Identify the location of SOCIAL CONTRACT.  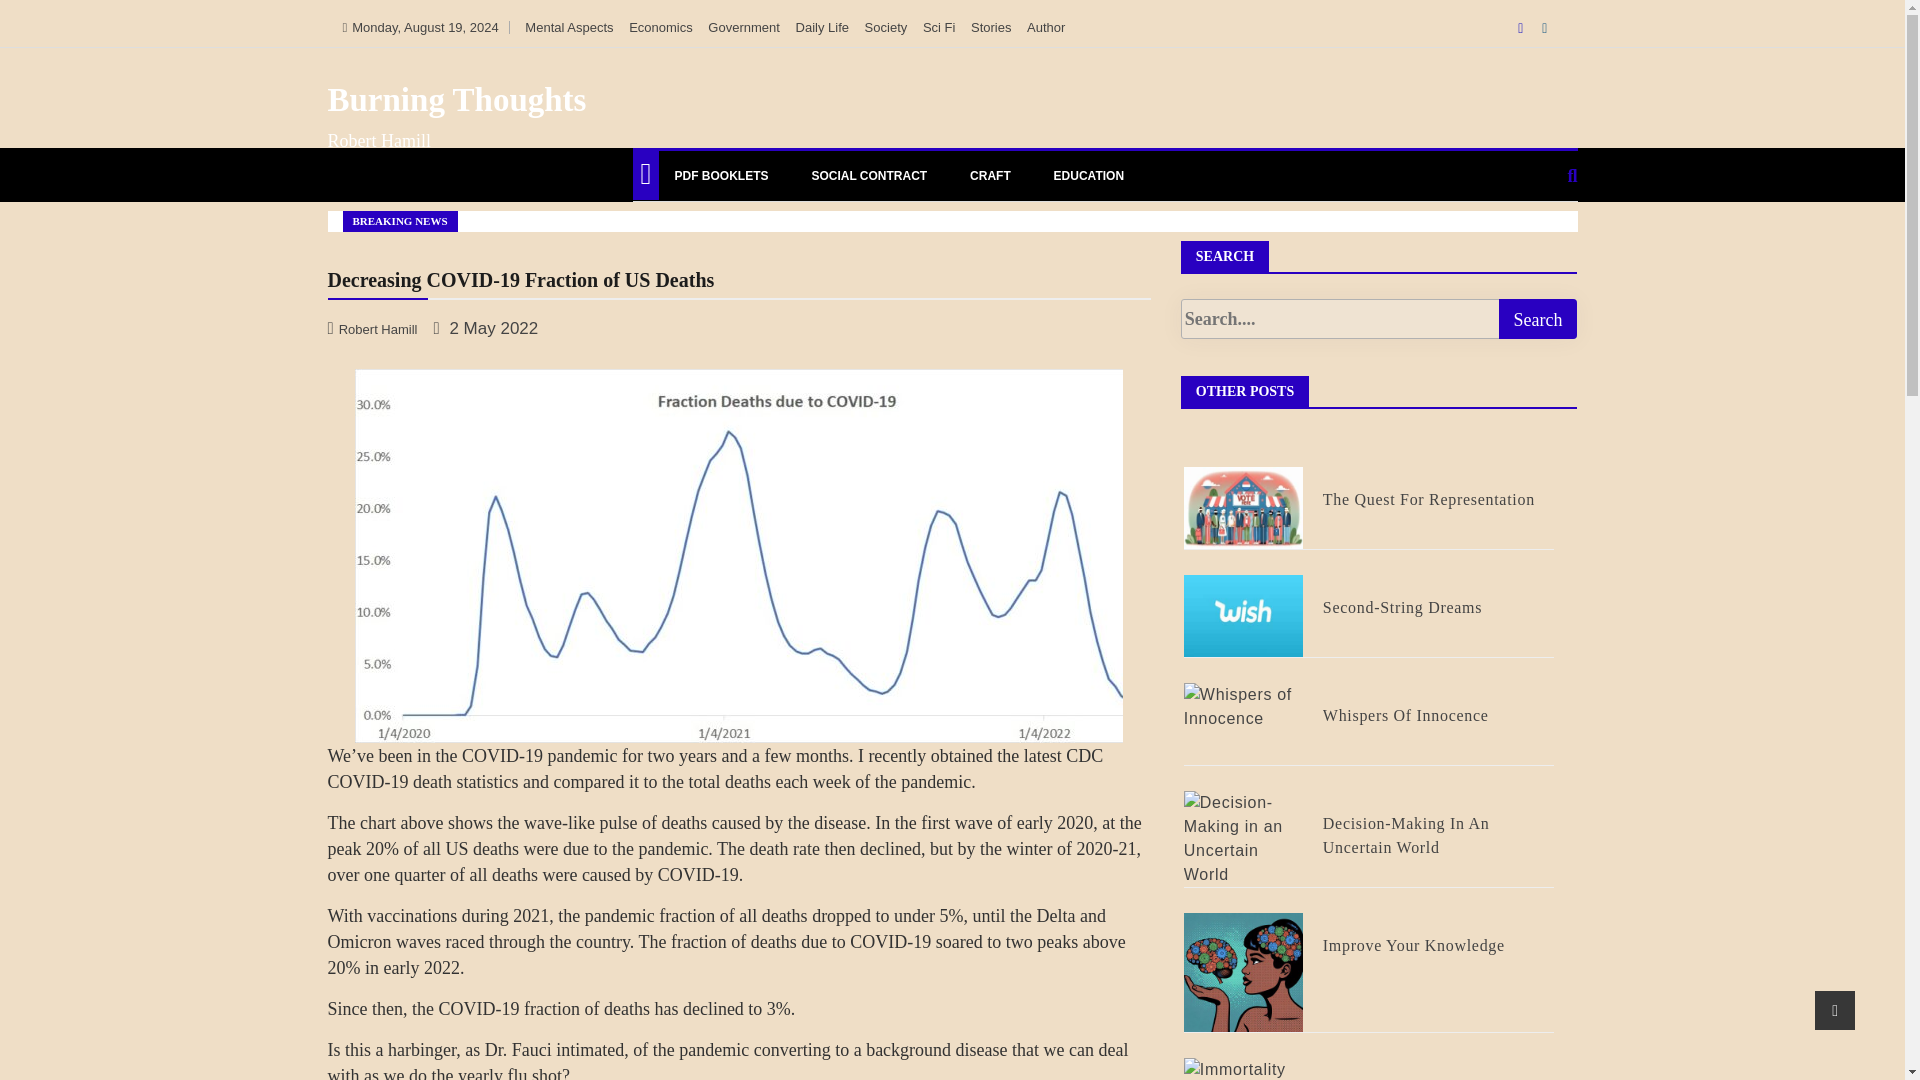
(869, 176).